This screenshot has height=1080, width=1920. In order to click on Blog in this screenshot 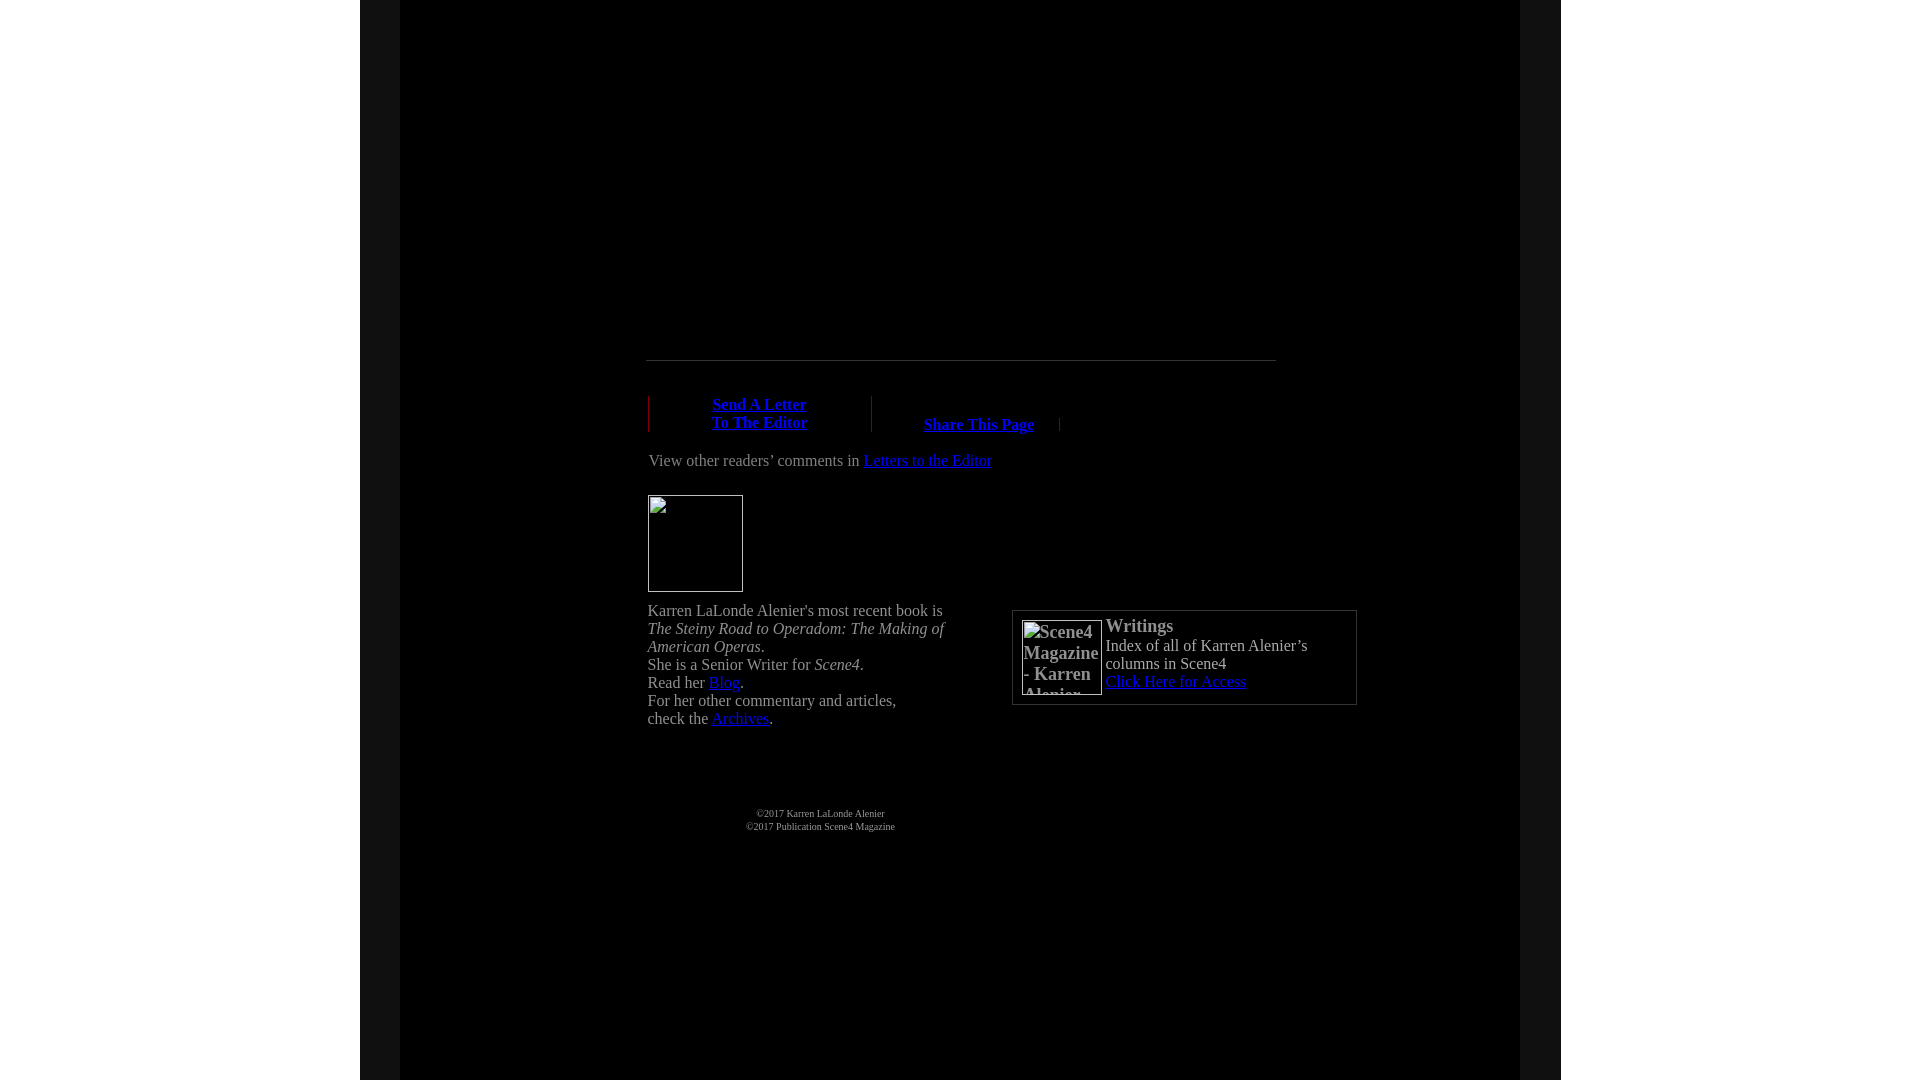, I will do `click(978, 424)`.